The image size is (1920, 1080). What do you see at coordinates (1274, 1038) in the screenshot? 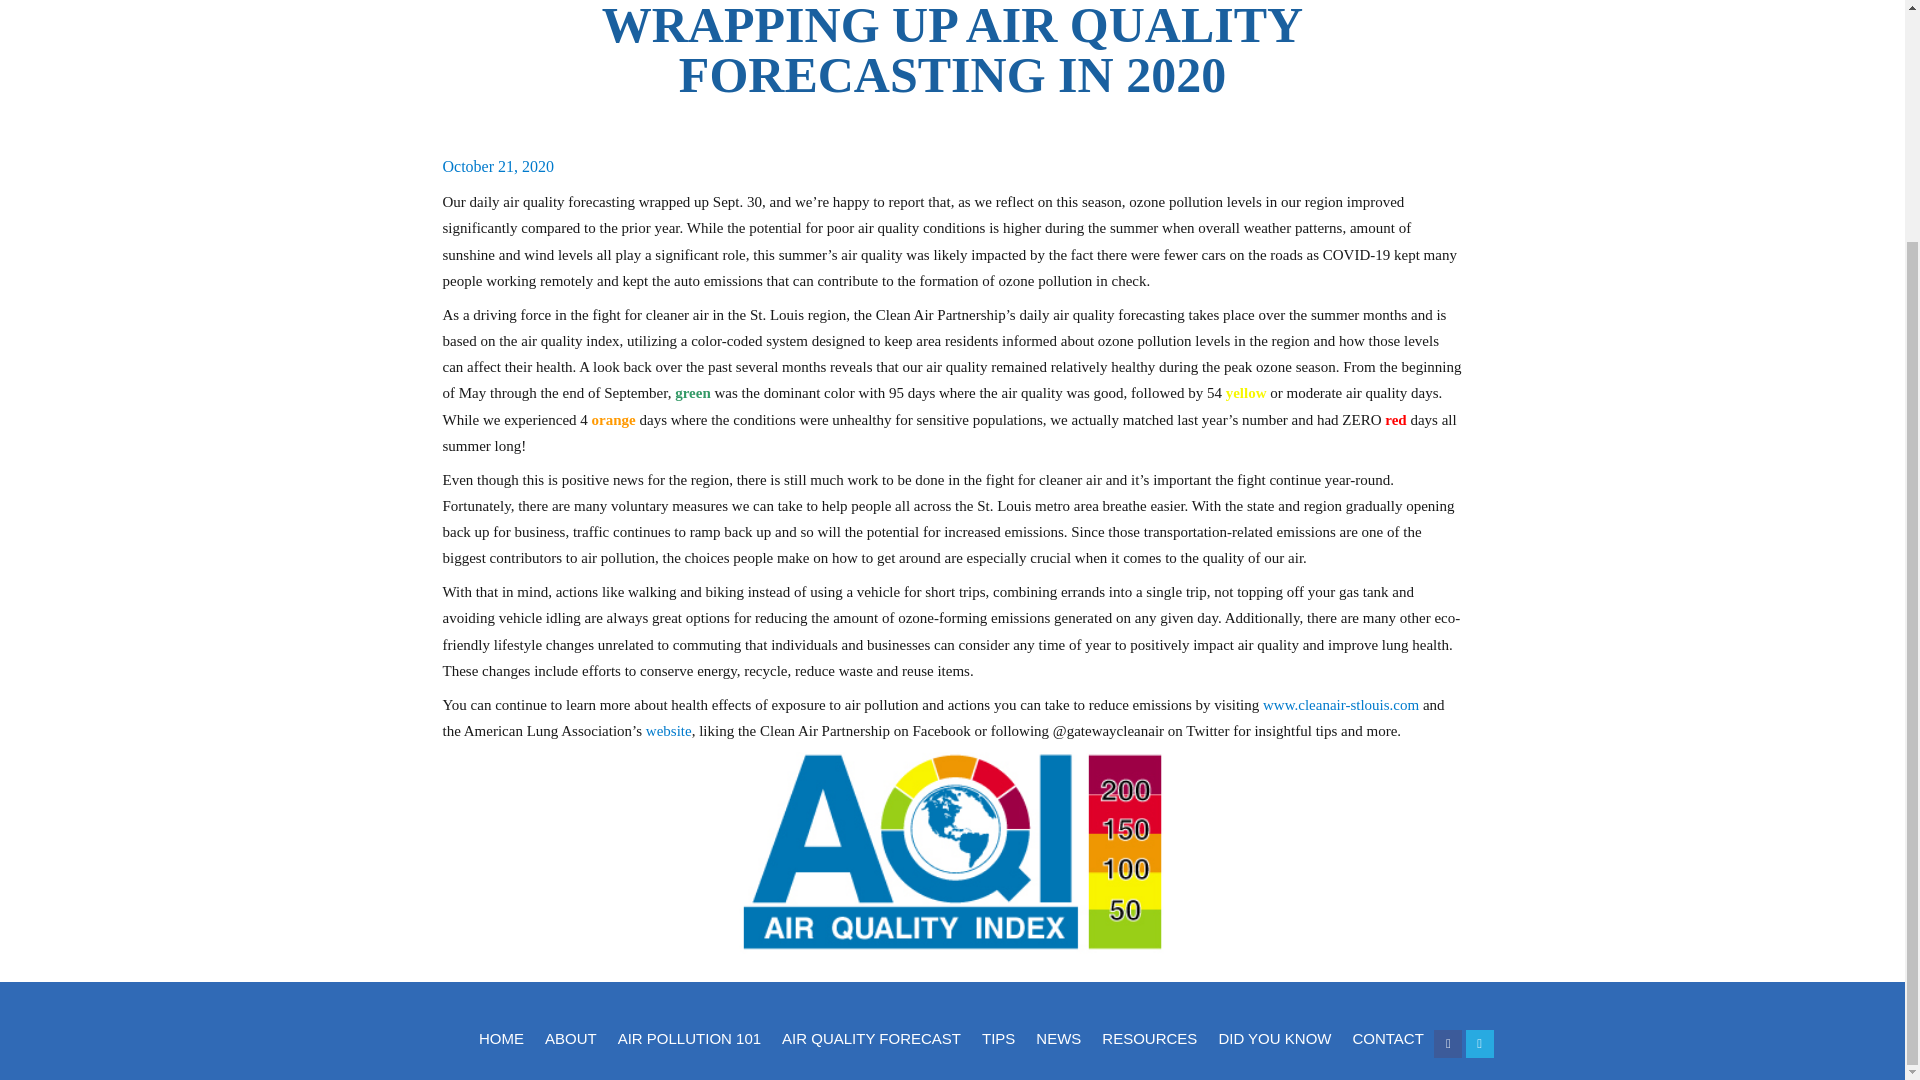
I see `DID YOU KNOW` at bounding box center [1274, 1038].